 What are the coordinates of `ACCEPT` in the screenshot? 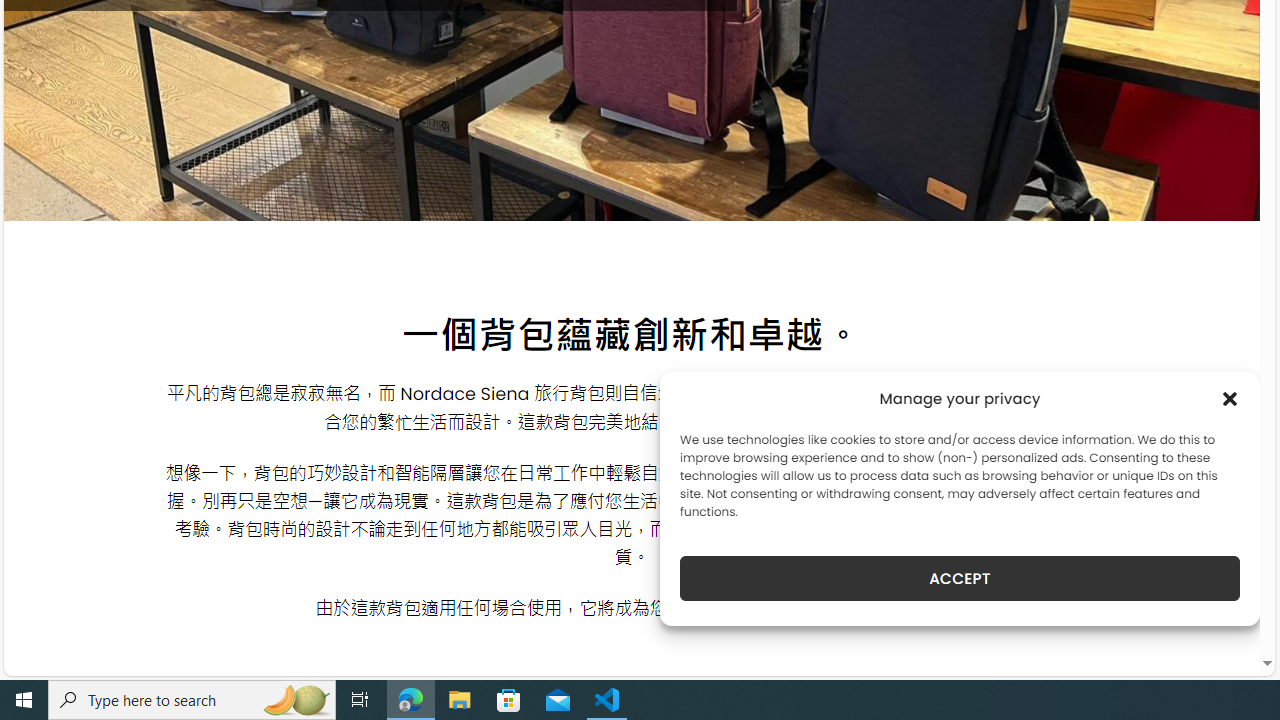 It's located at (960, 578).